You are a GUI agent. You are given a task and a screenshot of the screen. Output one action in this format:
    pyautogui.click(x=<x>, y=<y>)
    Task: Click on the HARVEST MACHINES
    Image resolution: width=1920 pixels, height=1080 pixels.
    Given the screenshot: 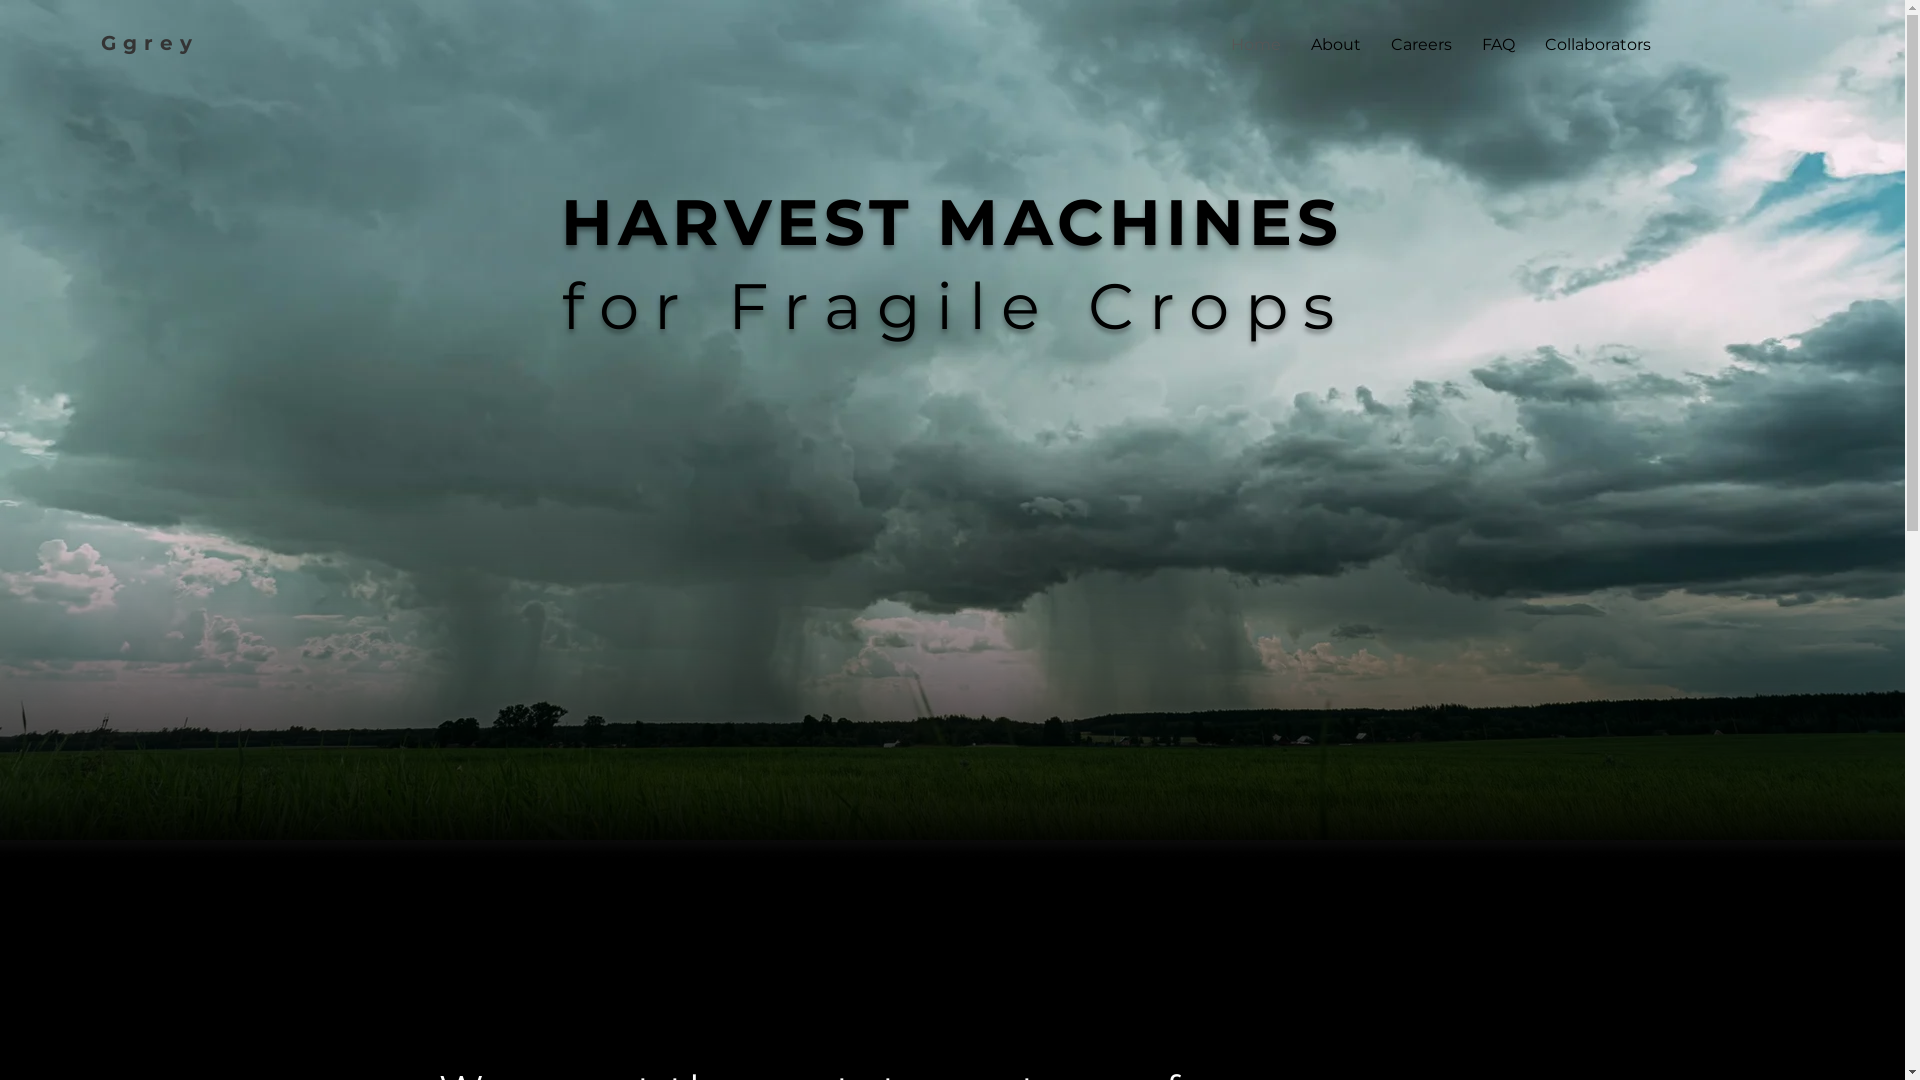 What is the action you would take?
    pyautogui.click(x=952, y=222)
    